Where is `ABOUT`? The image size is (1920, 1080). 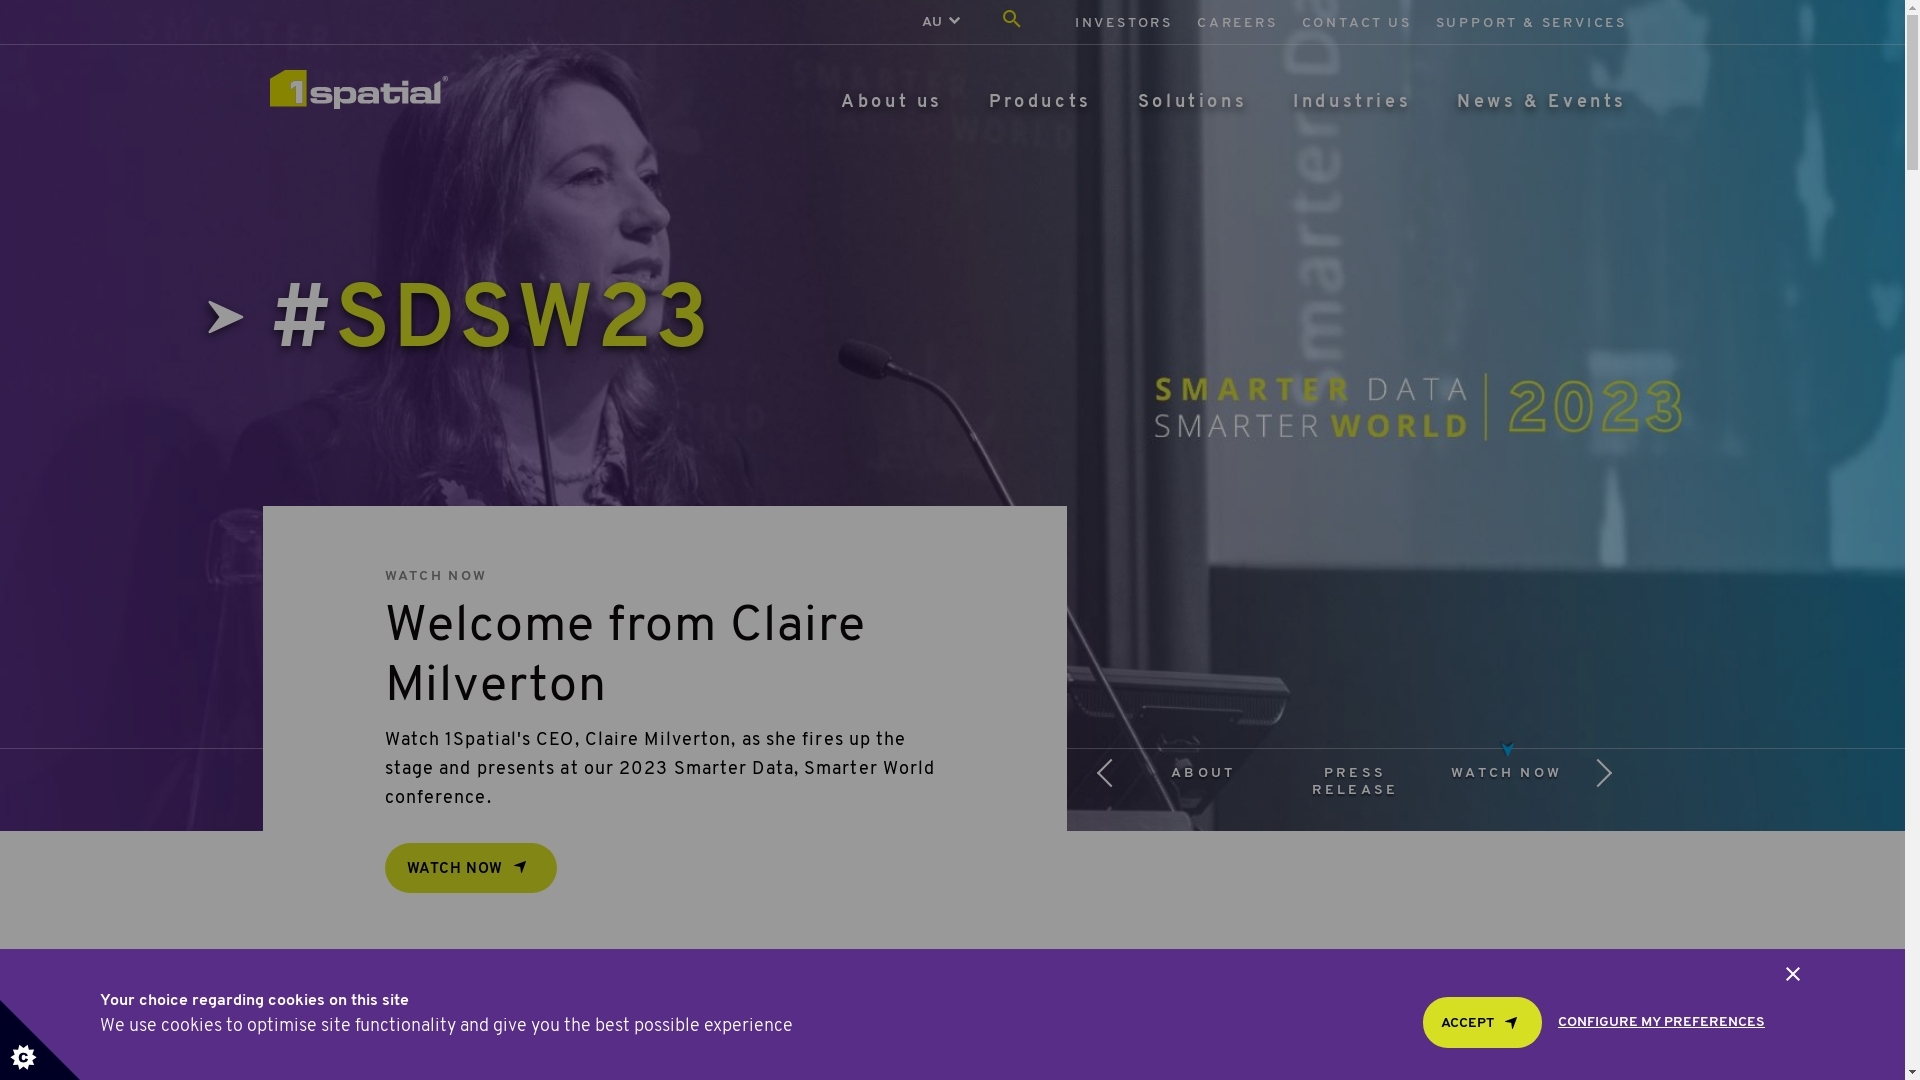
ABOUT is located at coordinates (1203, 774).